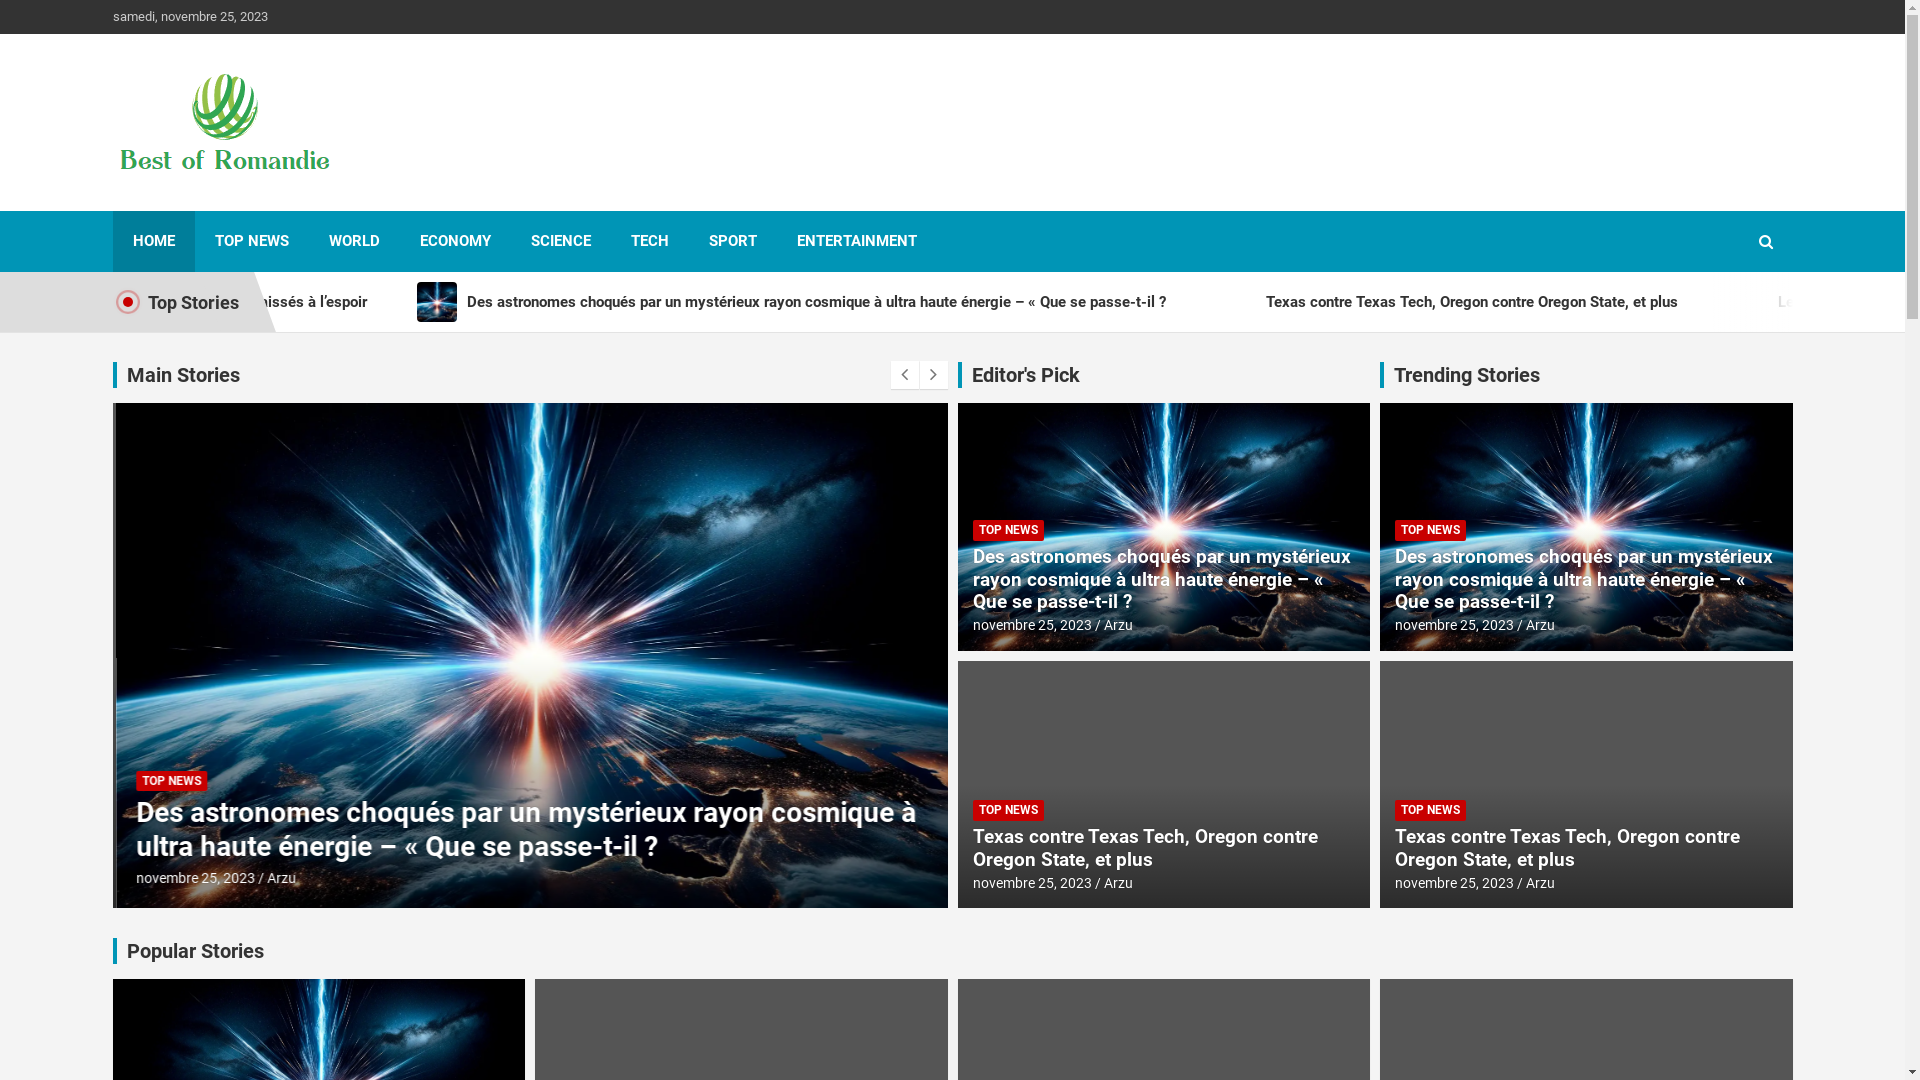  What do you see at coordinates (1430, 530) in the screenshot?
I see `TOP NEWS` at bounding box center [1430, 530].